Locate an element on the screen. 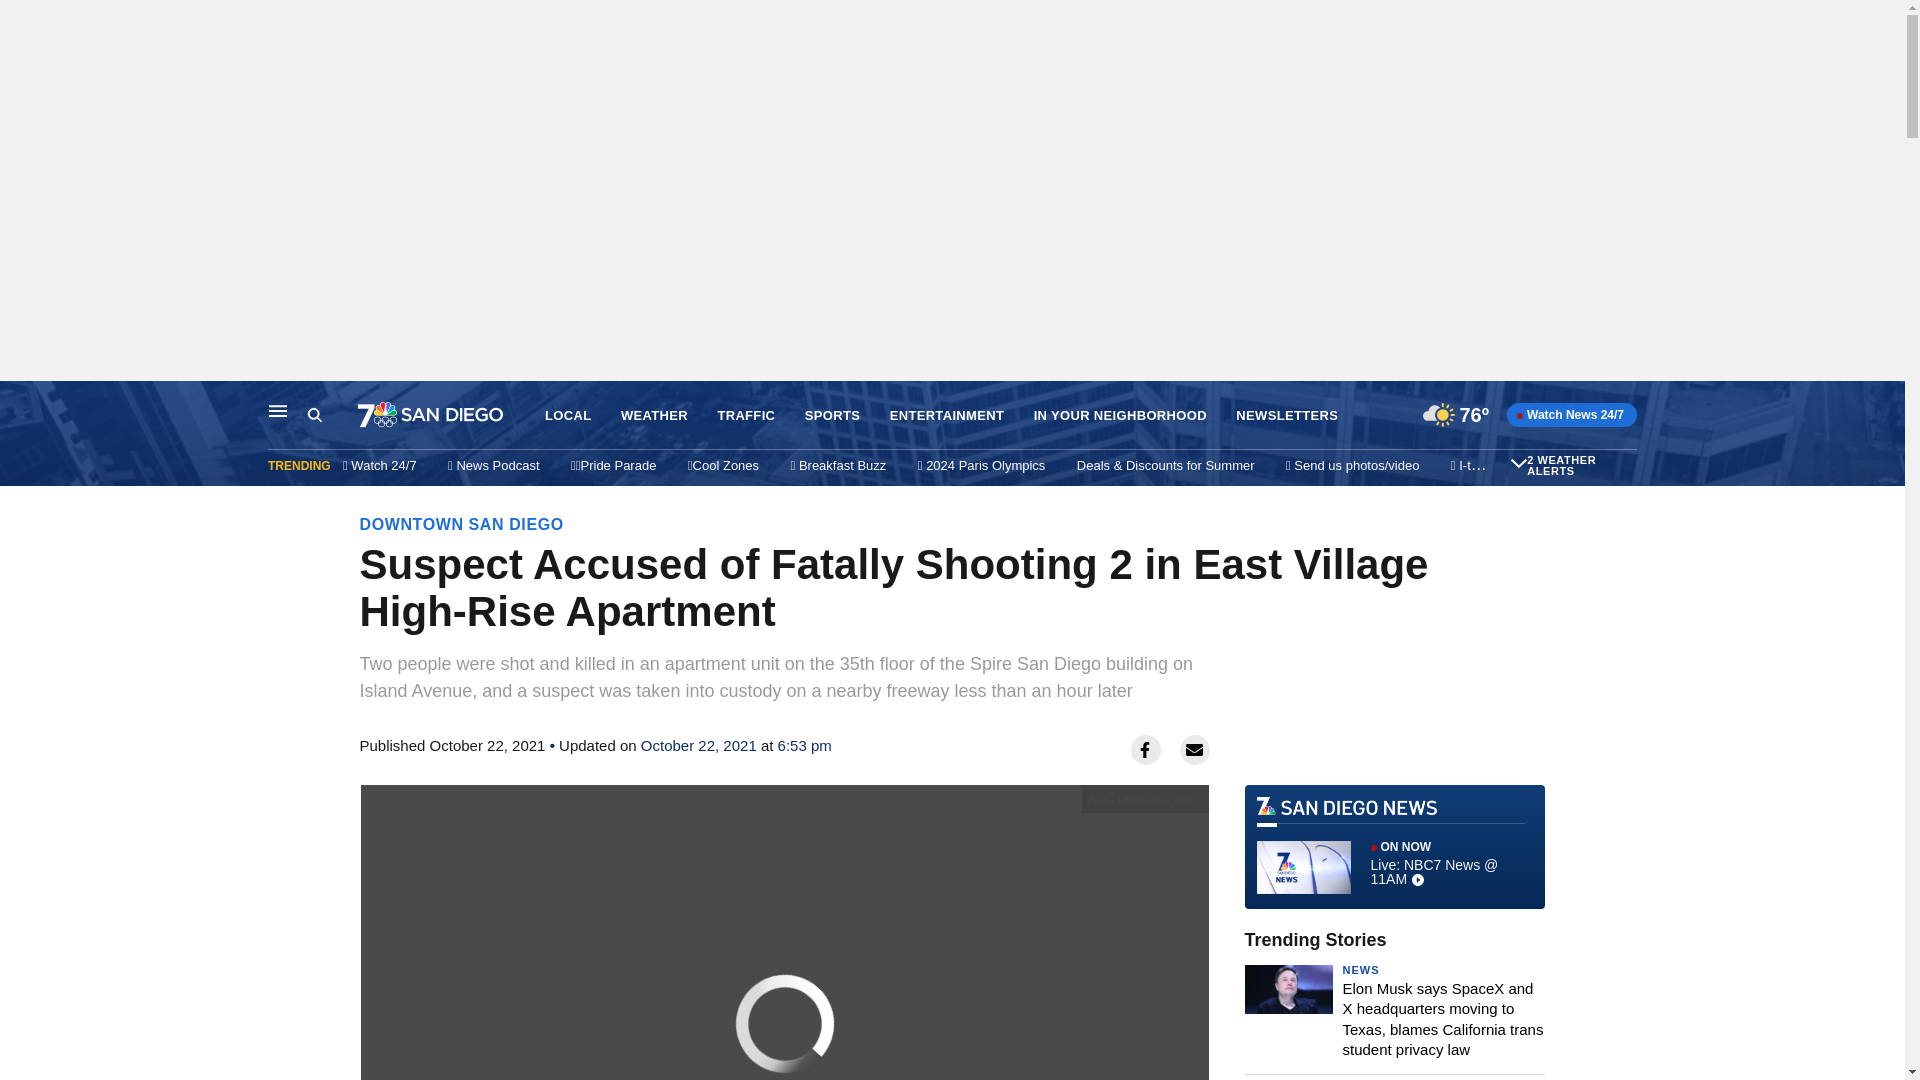  SPORTS is located at coordinates (832, 416).